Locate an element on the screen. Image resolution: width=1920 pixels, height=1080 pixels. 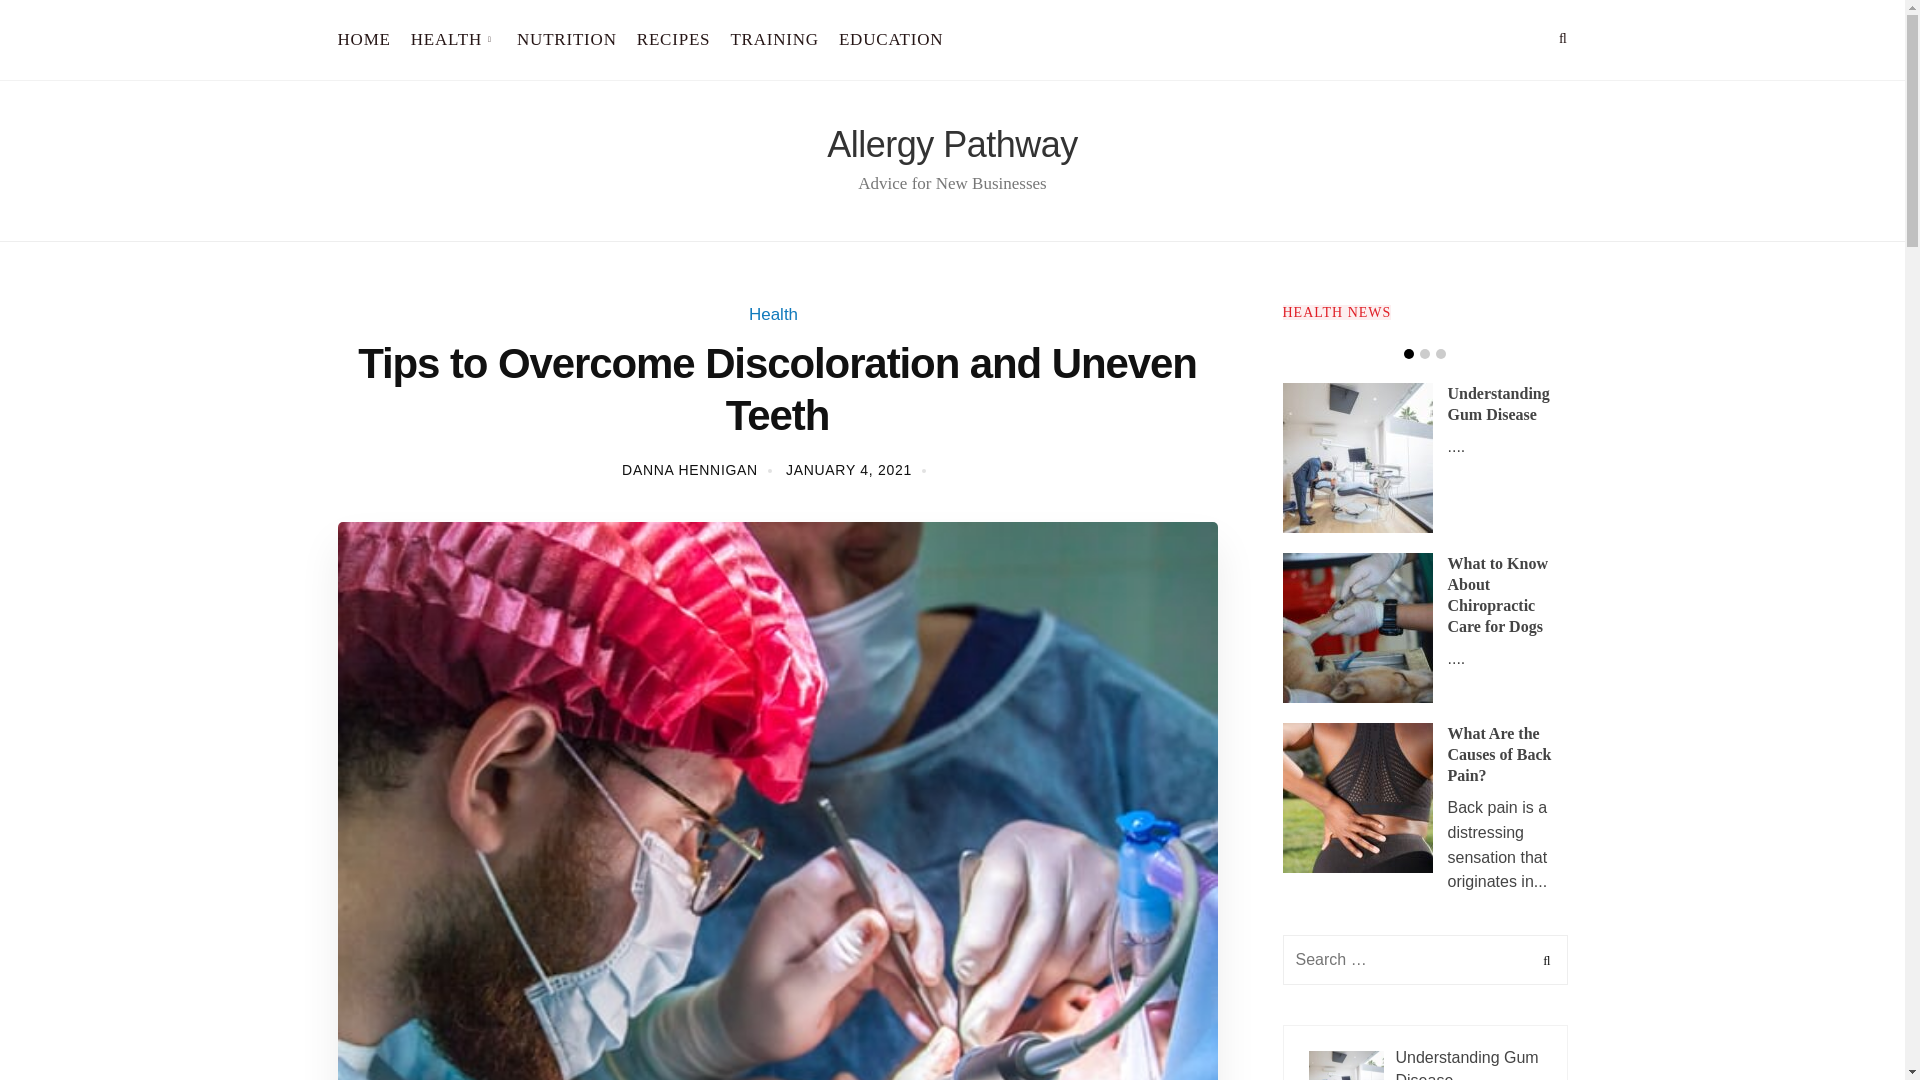
TRAINING is located at coordinates (774, 40).